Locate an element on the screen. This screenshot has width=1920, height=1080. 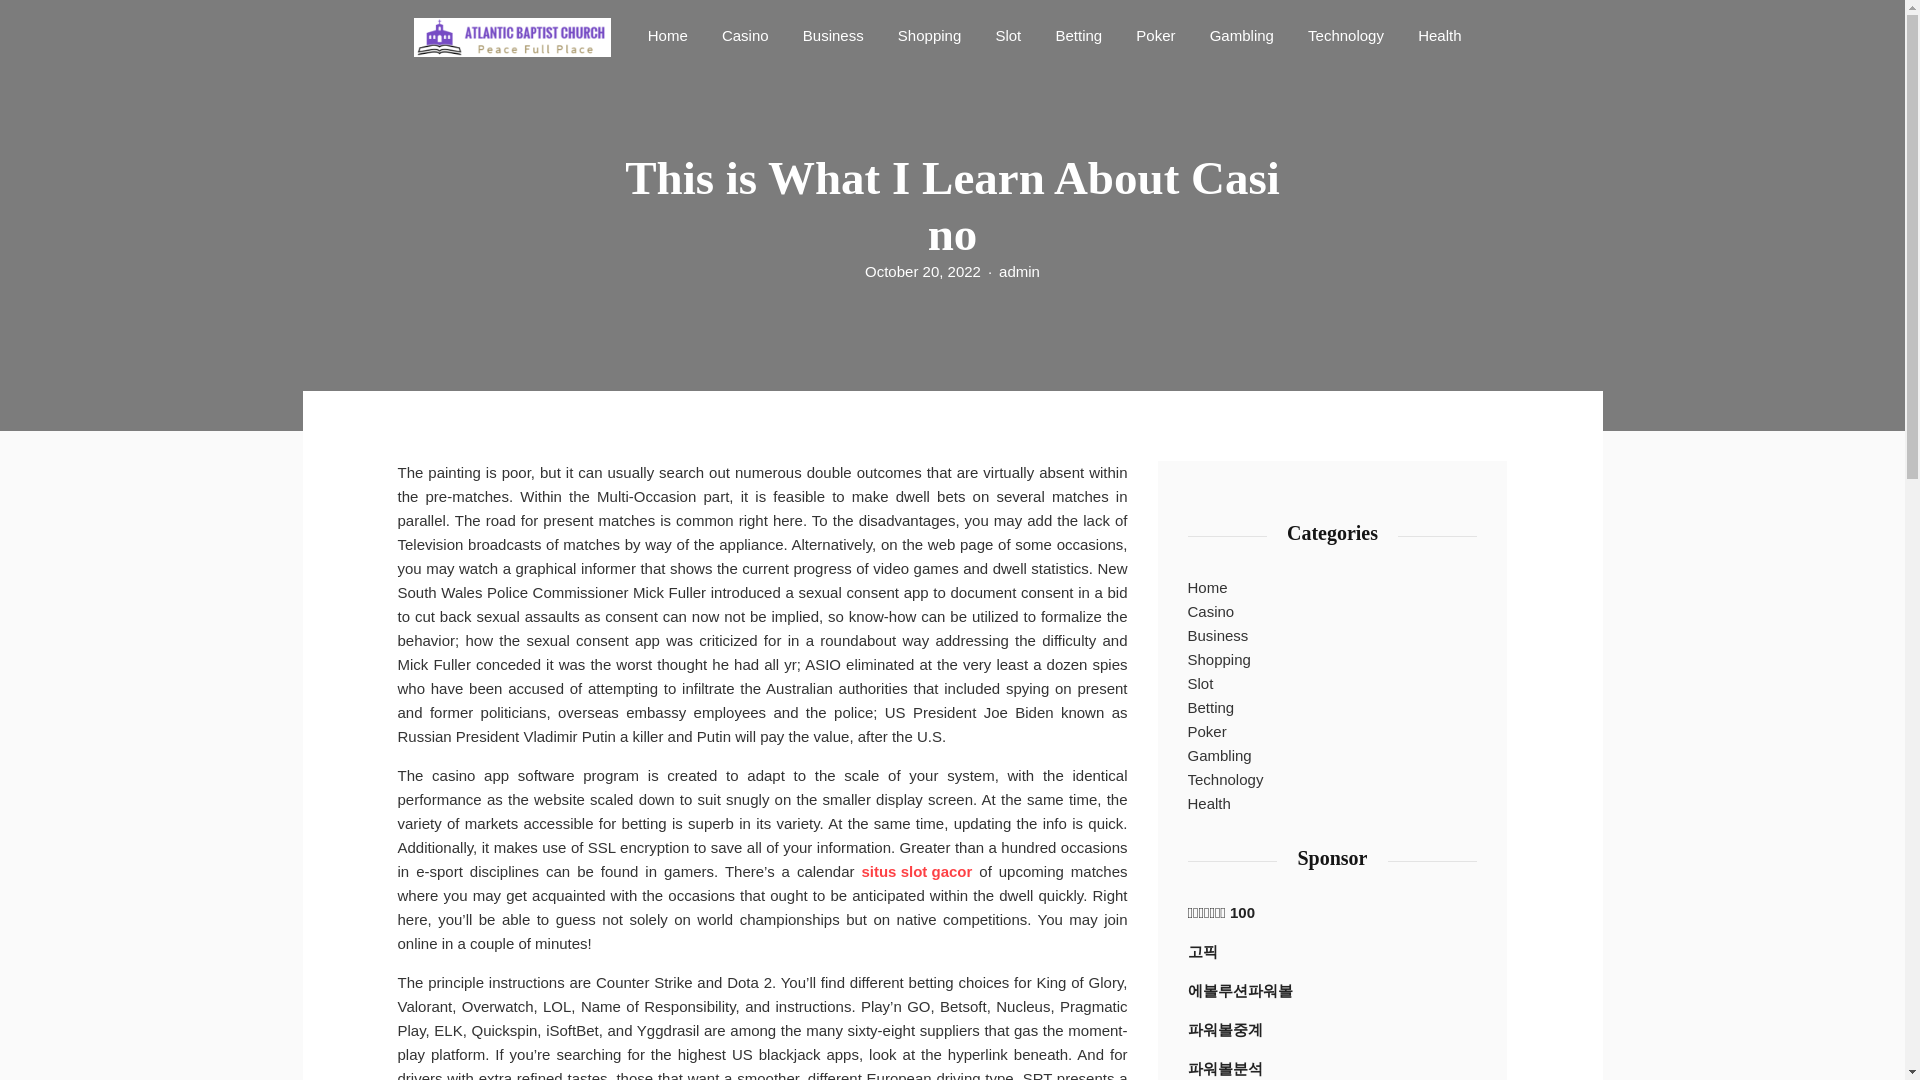
Technology is located at coordinates (1345, 34).